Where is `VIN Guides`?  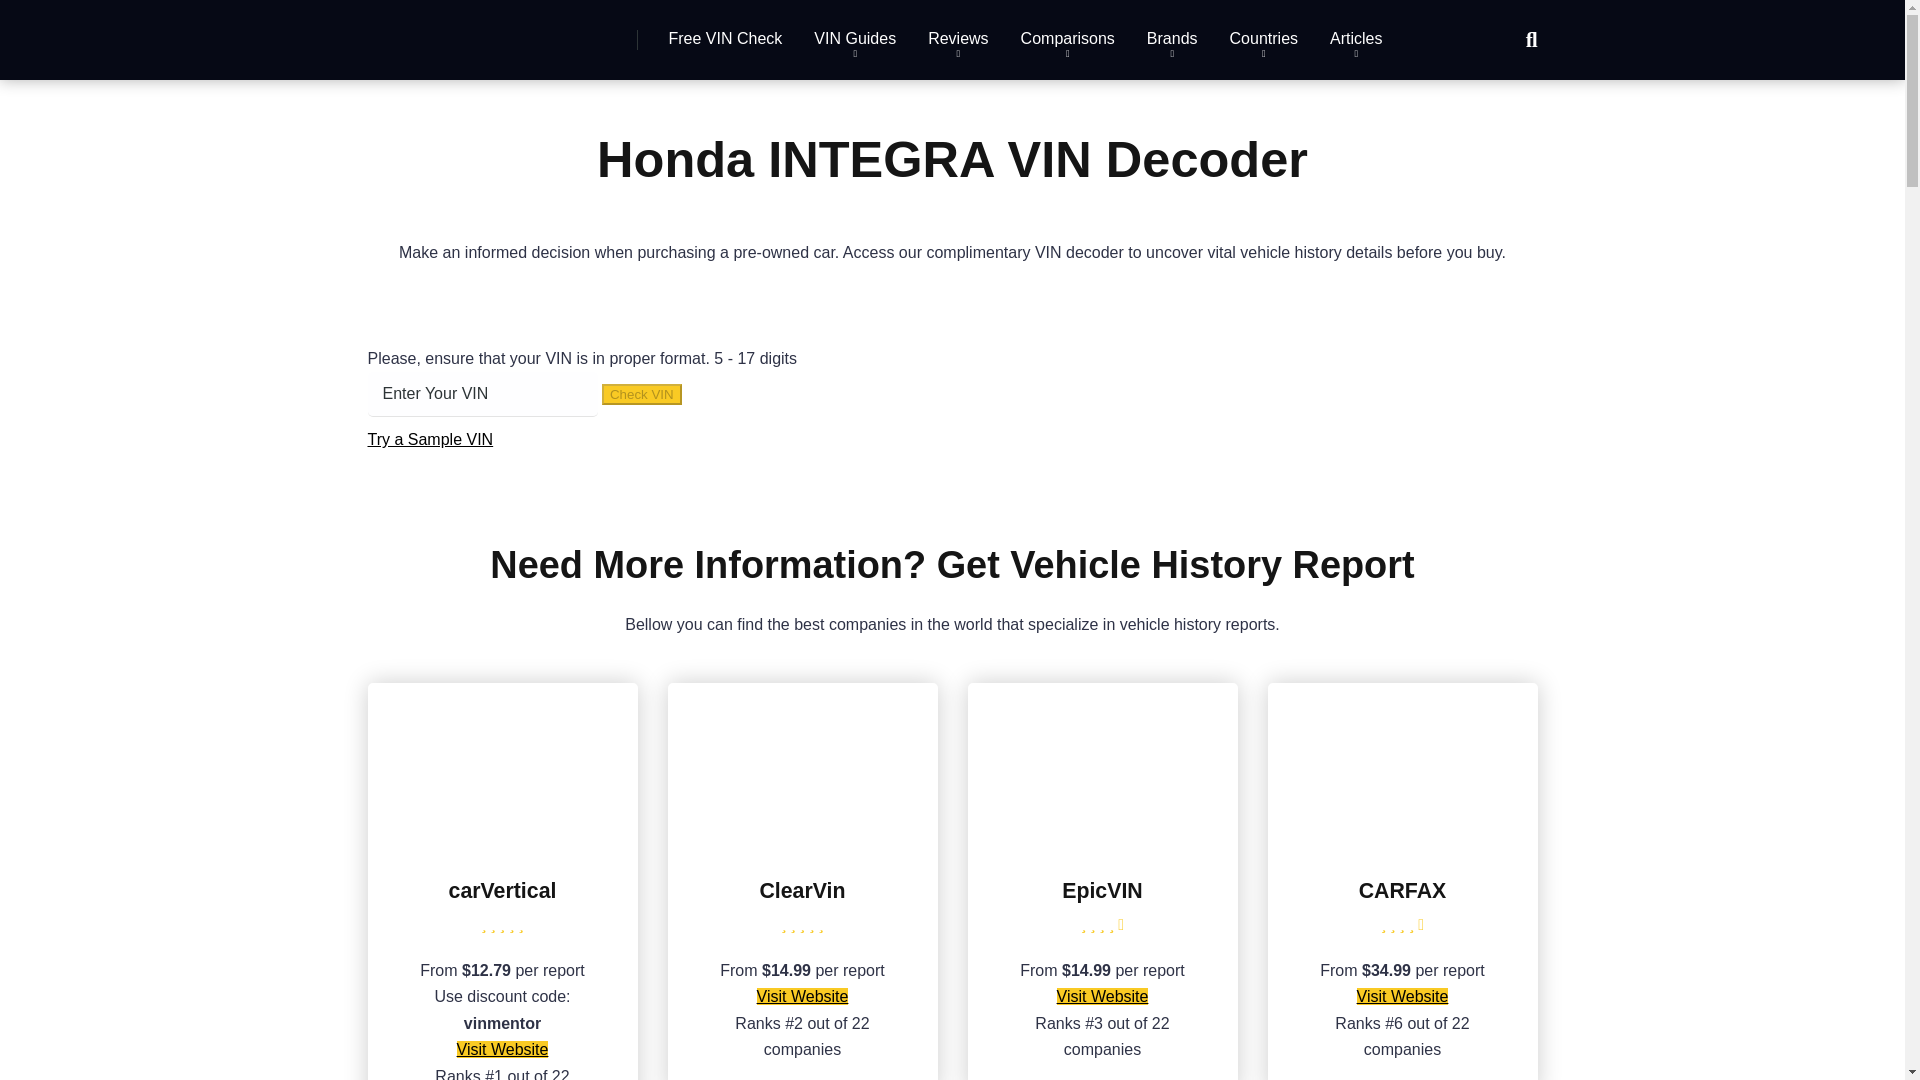 VIN Guides is located at coordinates (855, 40).